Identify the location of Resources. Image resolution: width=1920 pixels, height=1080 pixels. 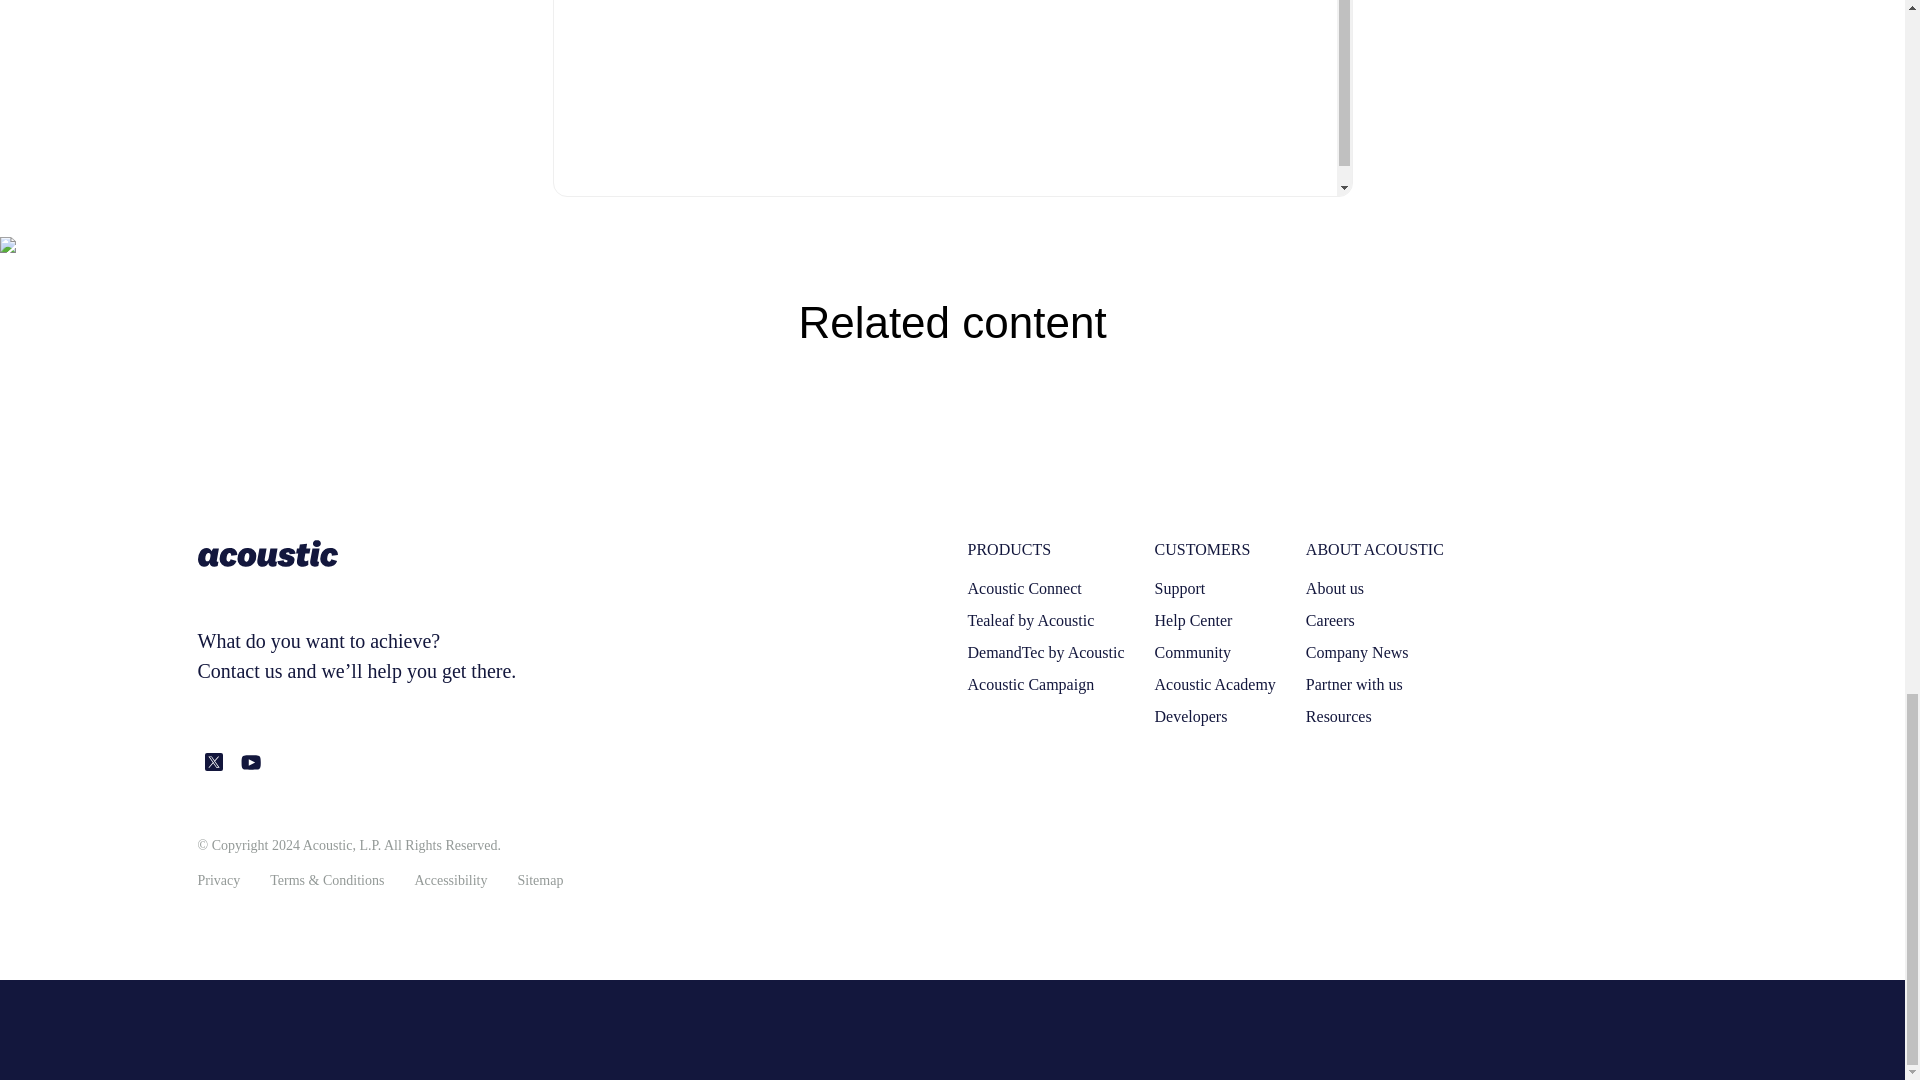
(1338, 716).